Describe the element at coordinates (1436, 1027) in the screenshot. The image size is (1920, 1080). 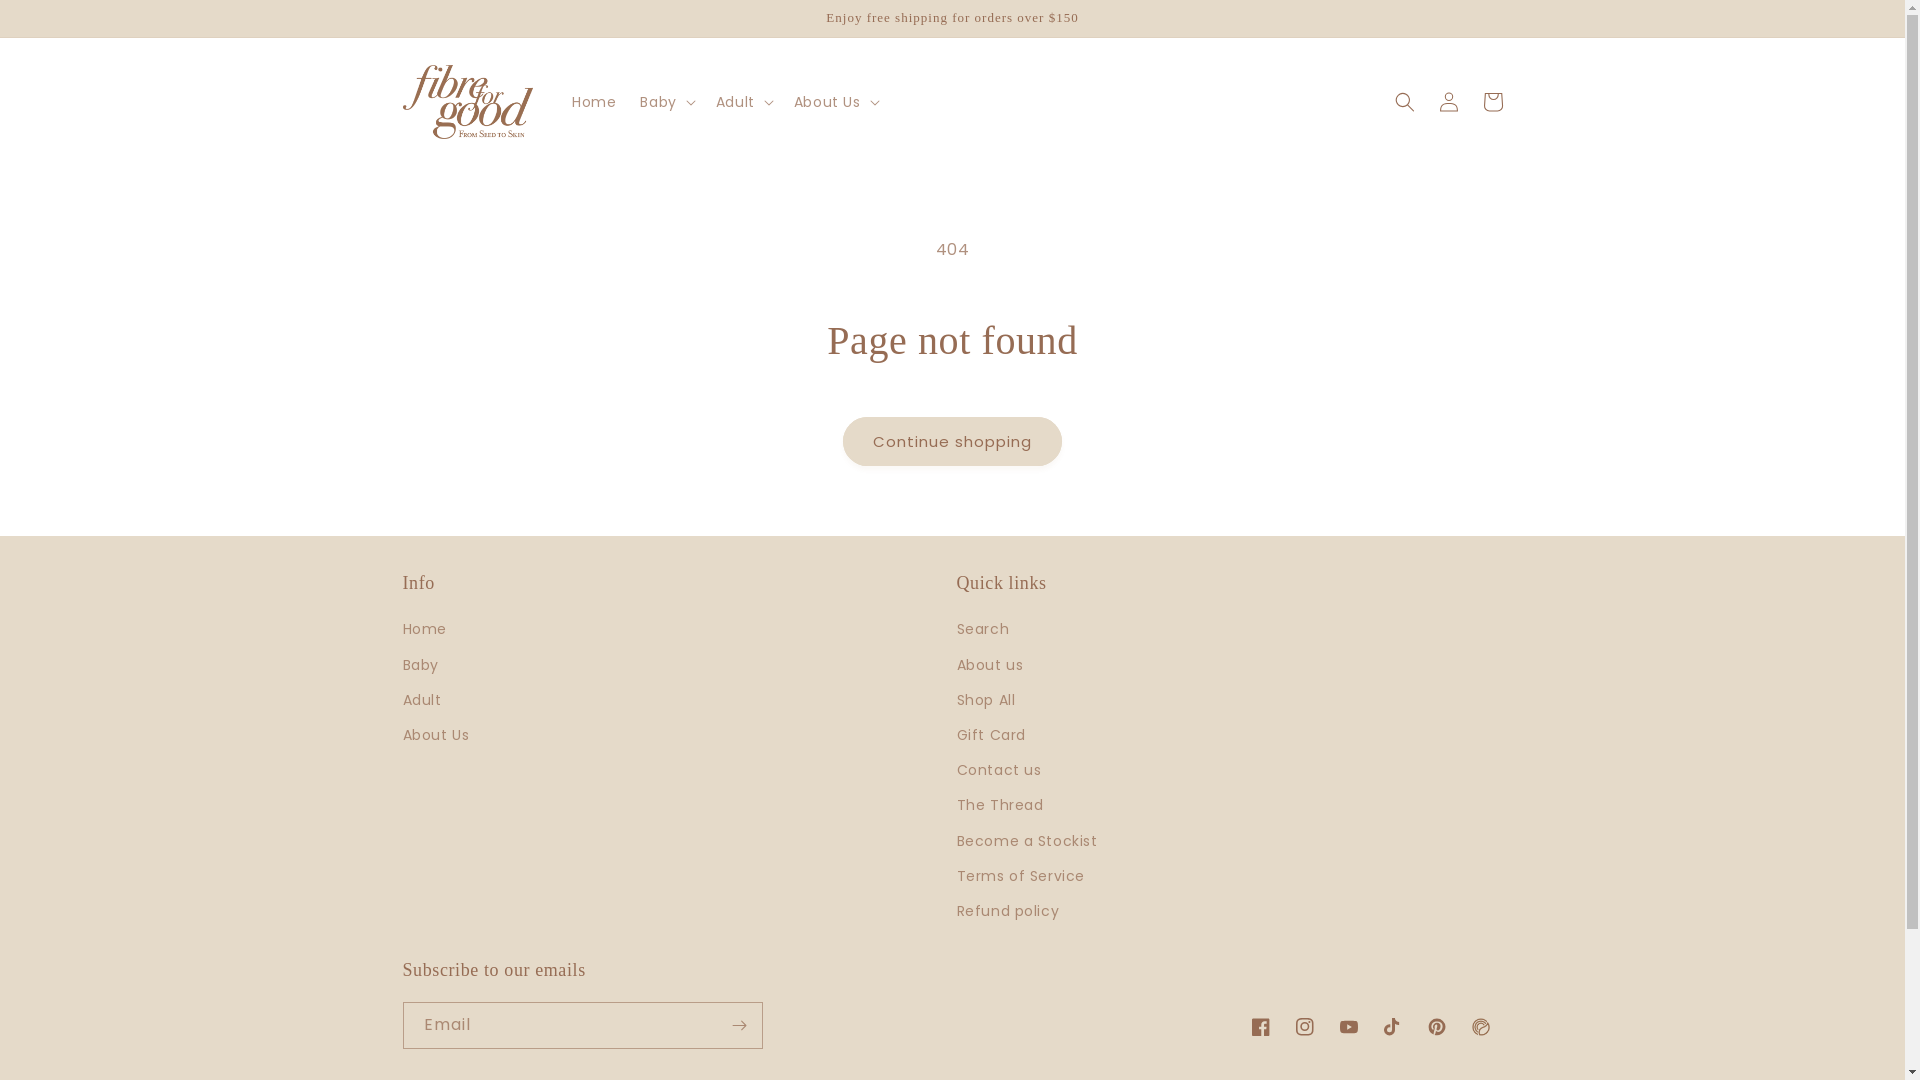
I see `Pinterest` at that location.